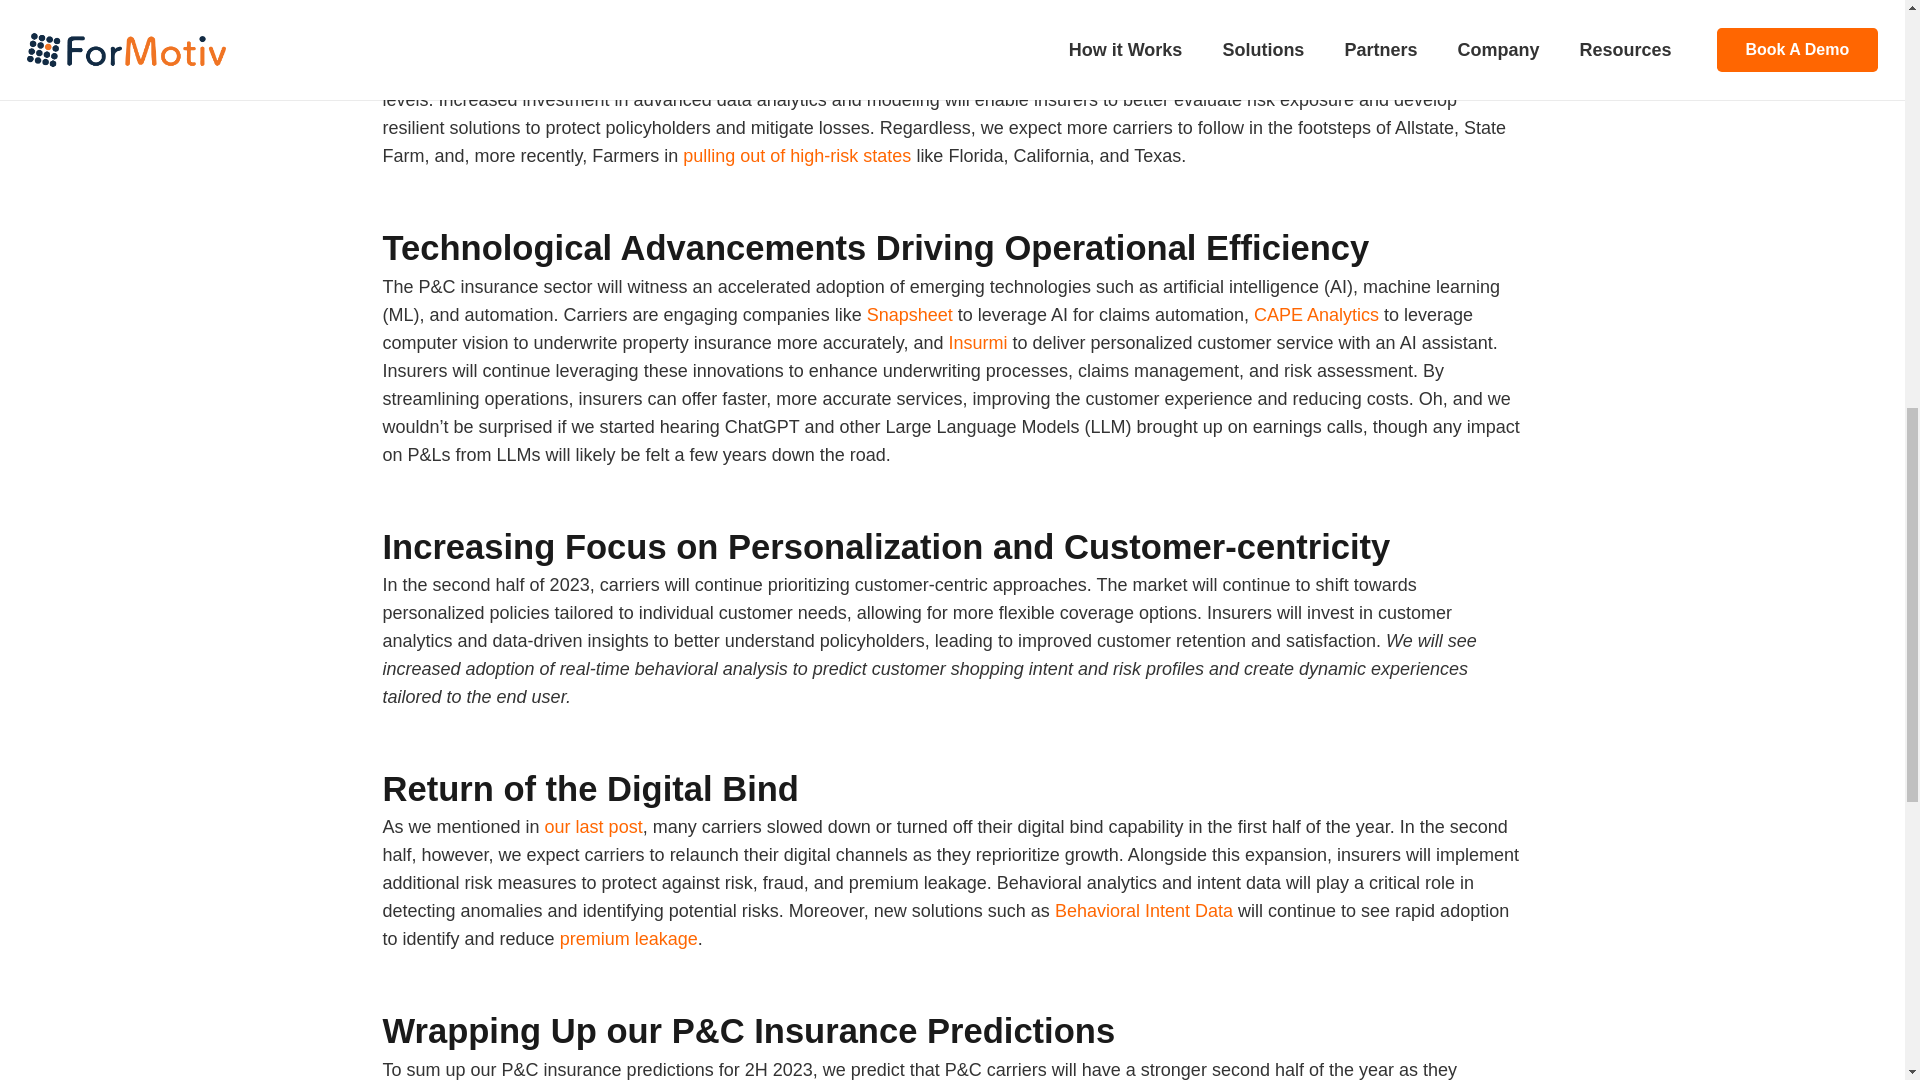  I want to click on CAPE Analytics, so click(1316, 314).